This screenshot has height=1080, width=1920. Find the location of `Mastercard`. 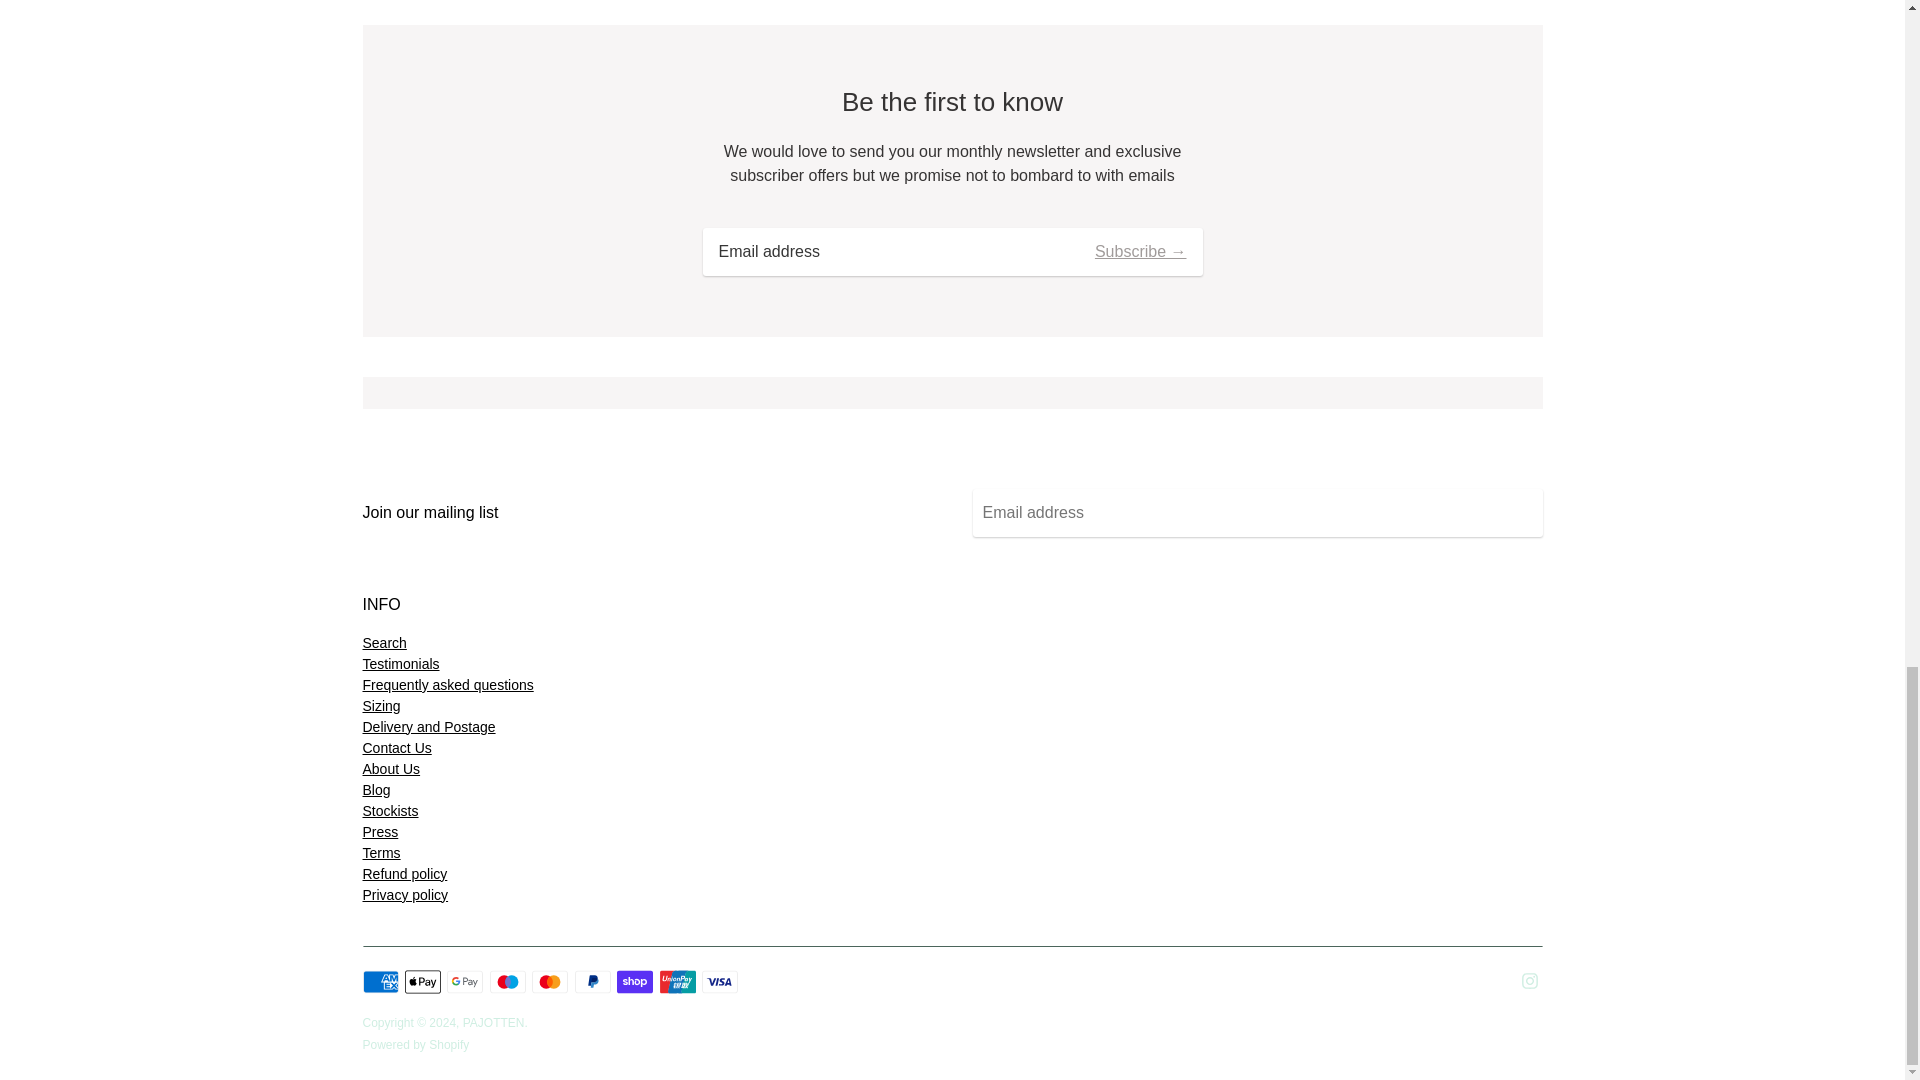

Mastercard is located at coordinates (550, 981).